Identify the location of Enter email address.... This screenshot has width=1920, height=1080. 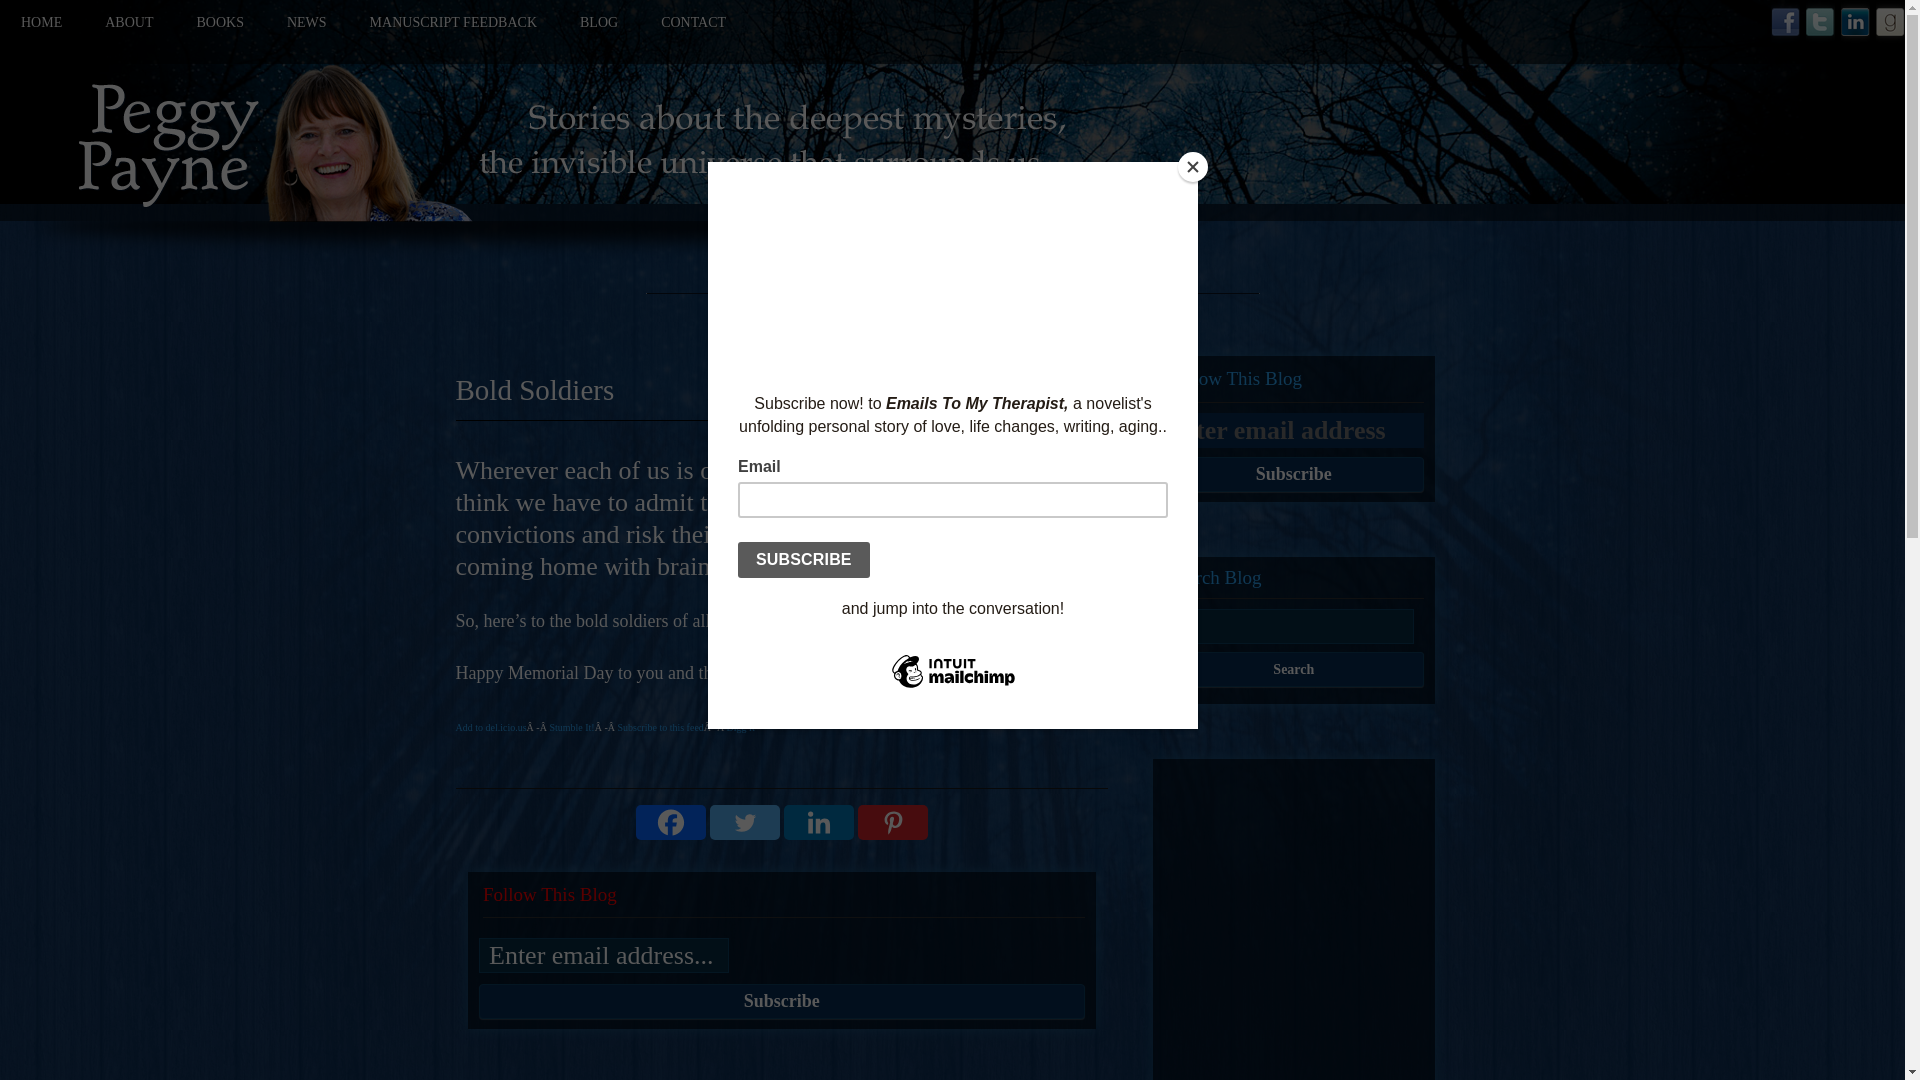
(604, 956).